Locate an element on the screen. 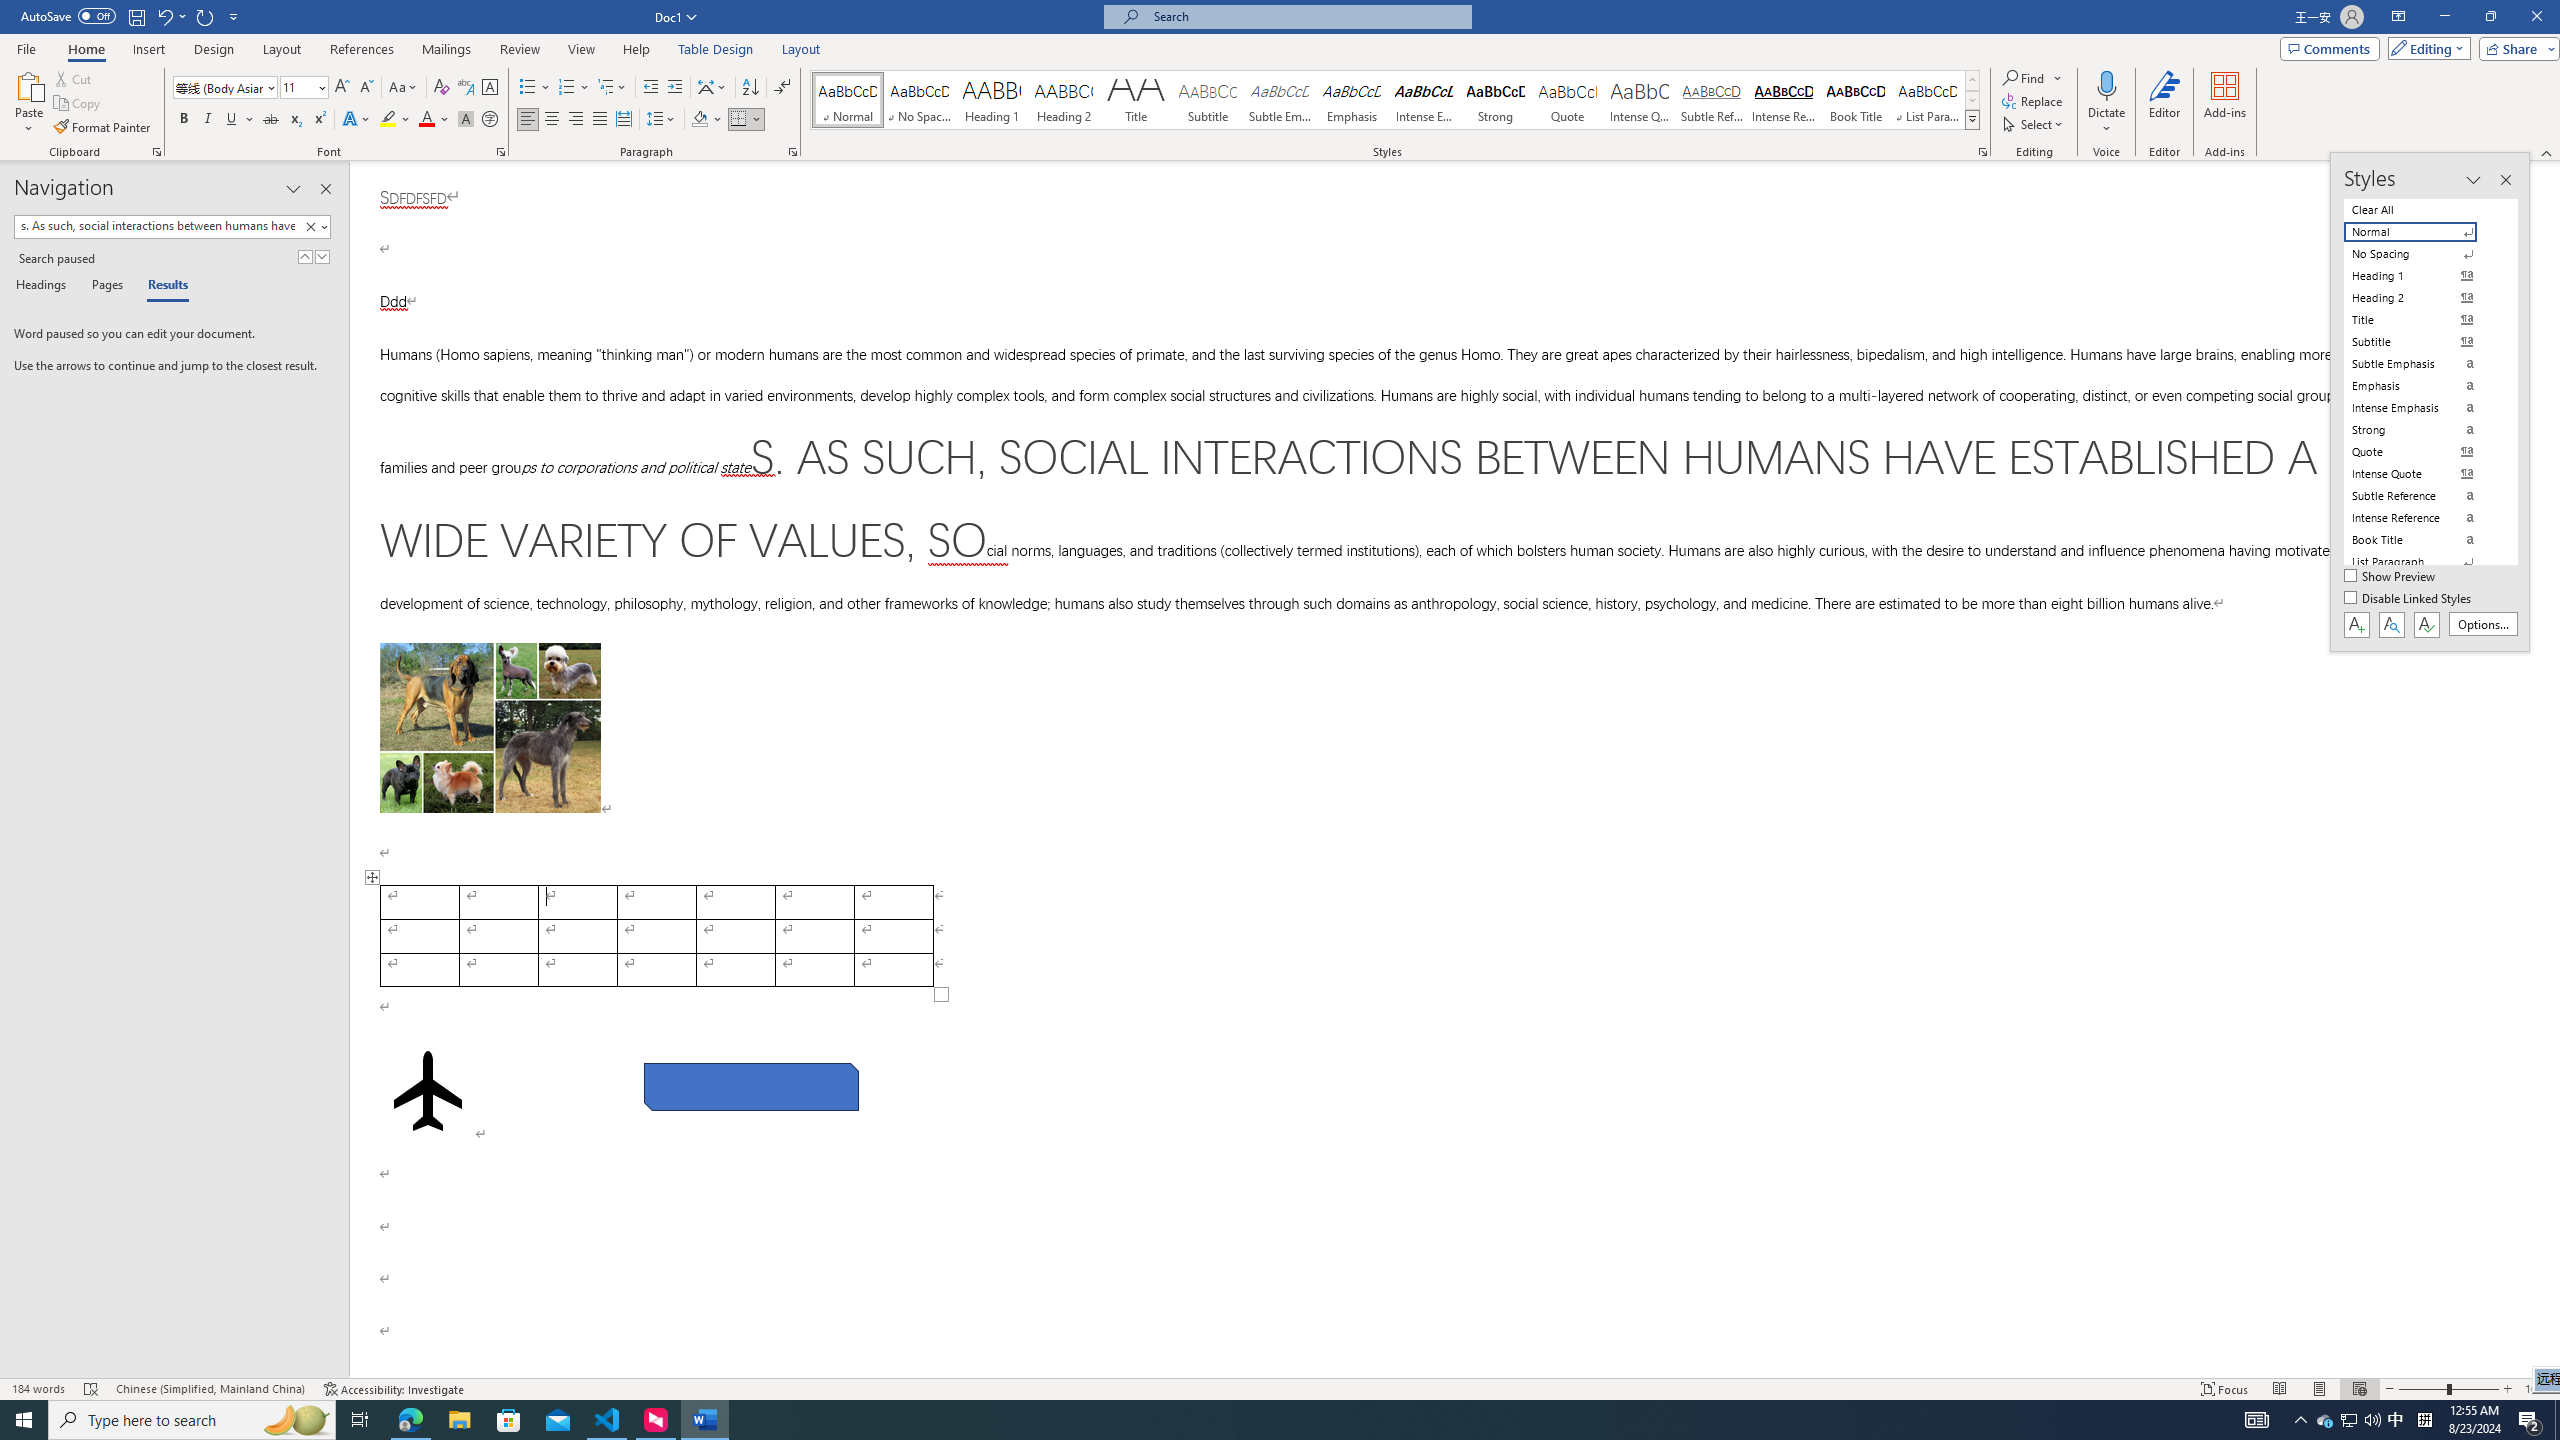  Options... is located at coordinates (2484, 624).